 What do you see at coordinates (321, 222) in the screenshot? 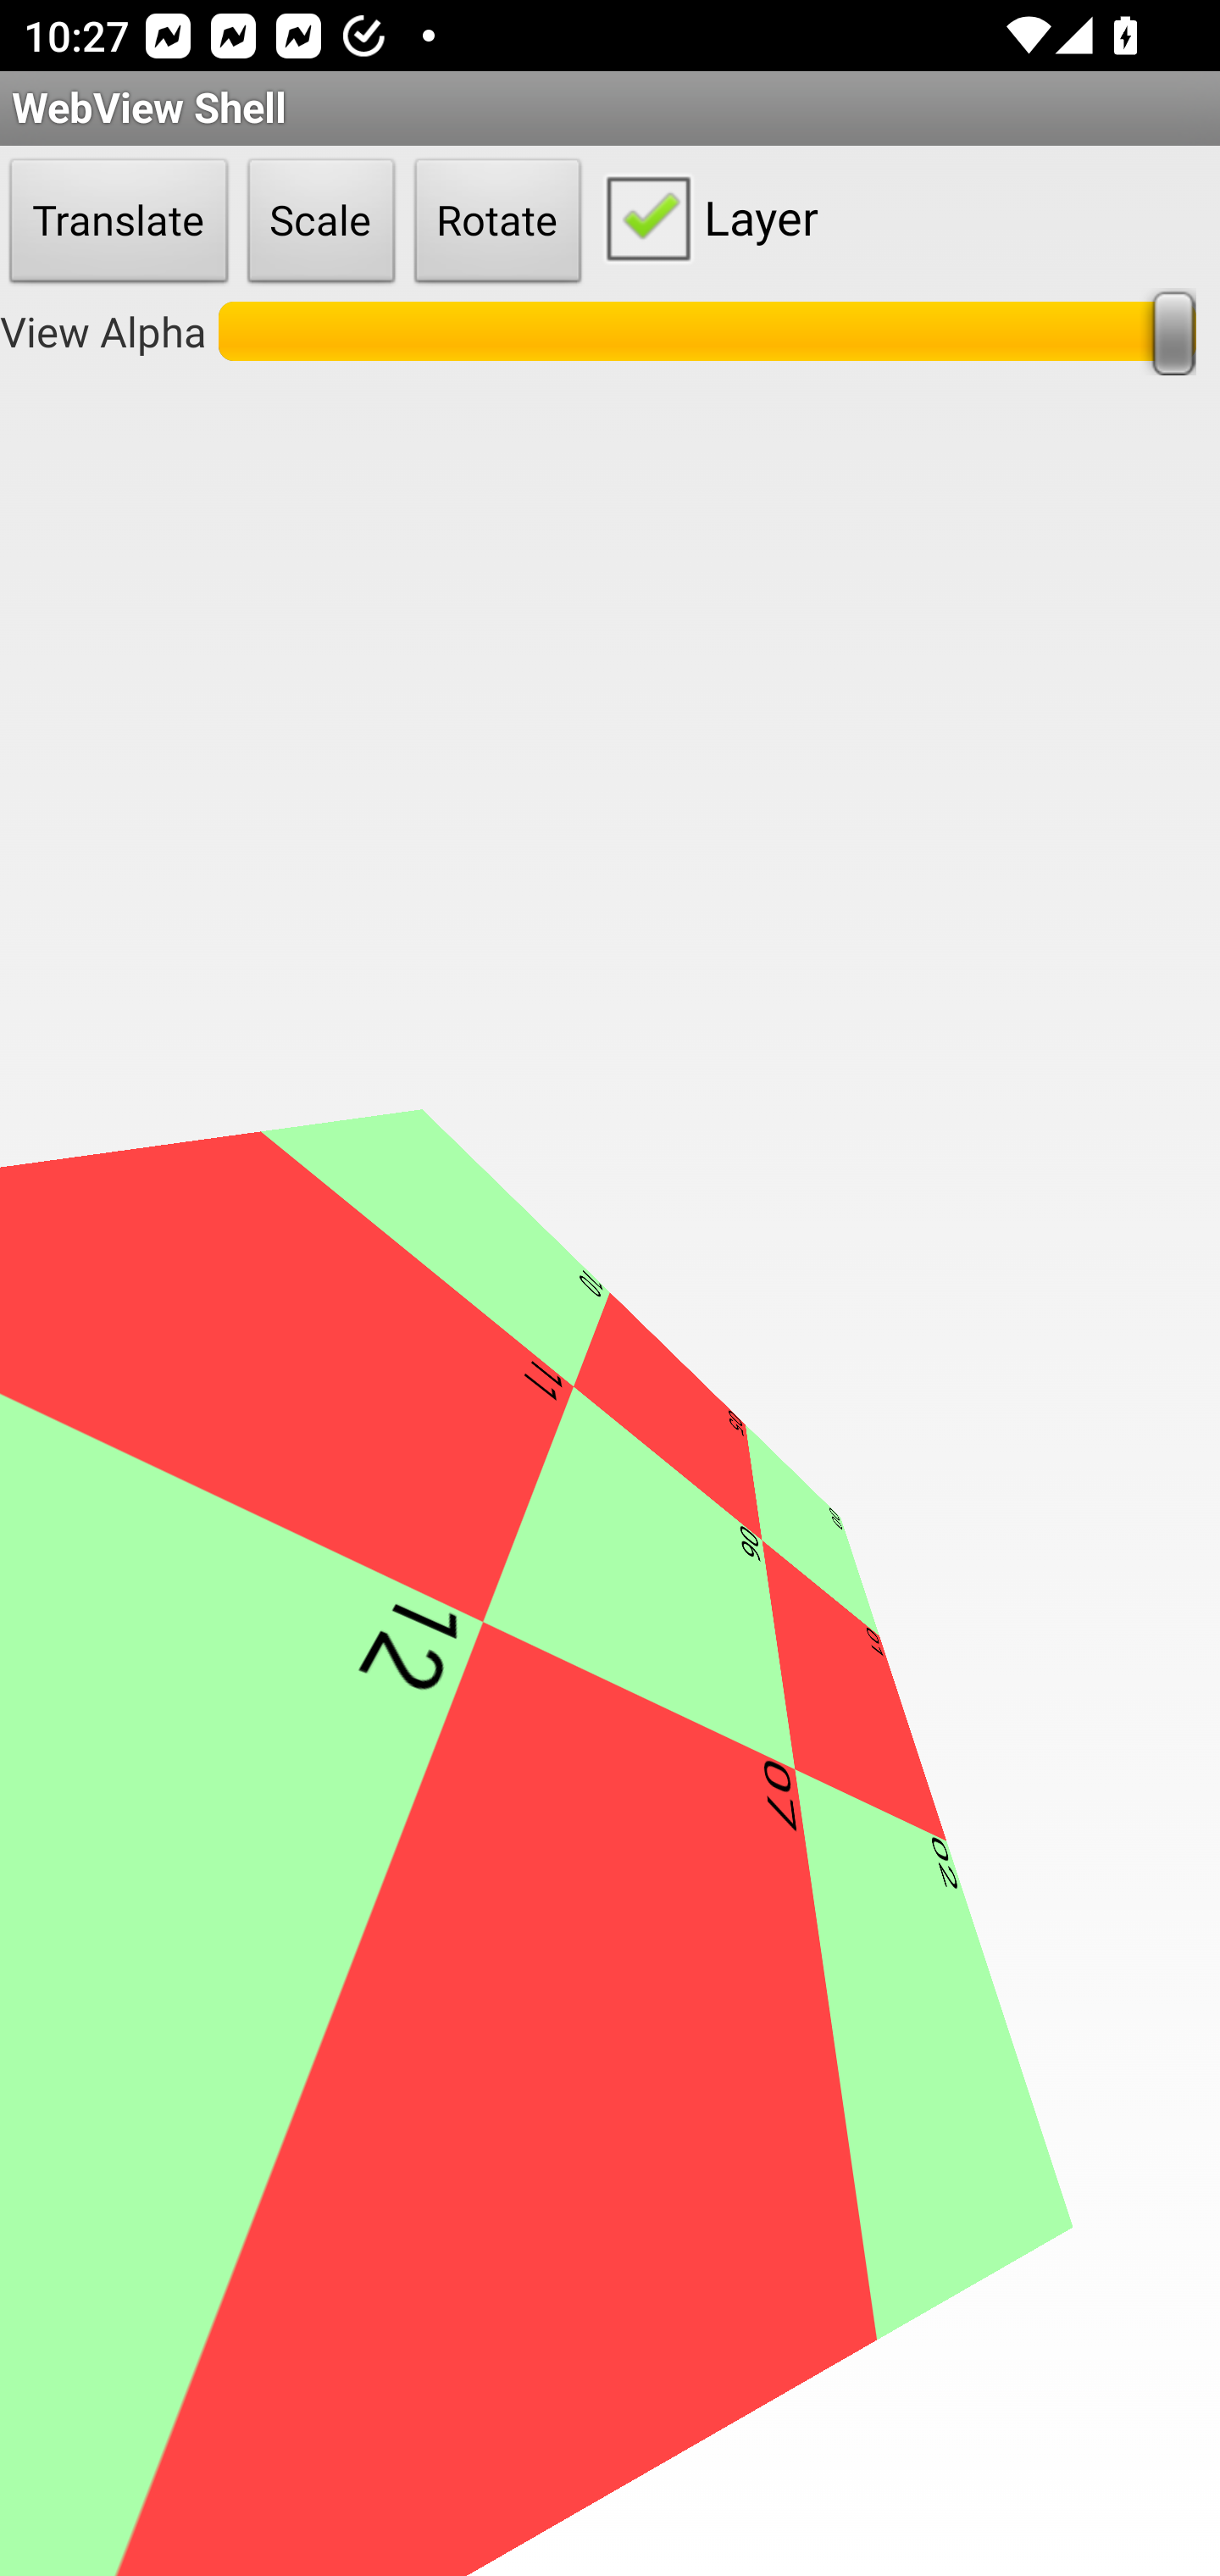
I see `Scale` at bounding box center [321, 222].